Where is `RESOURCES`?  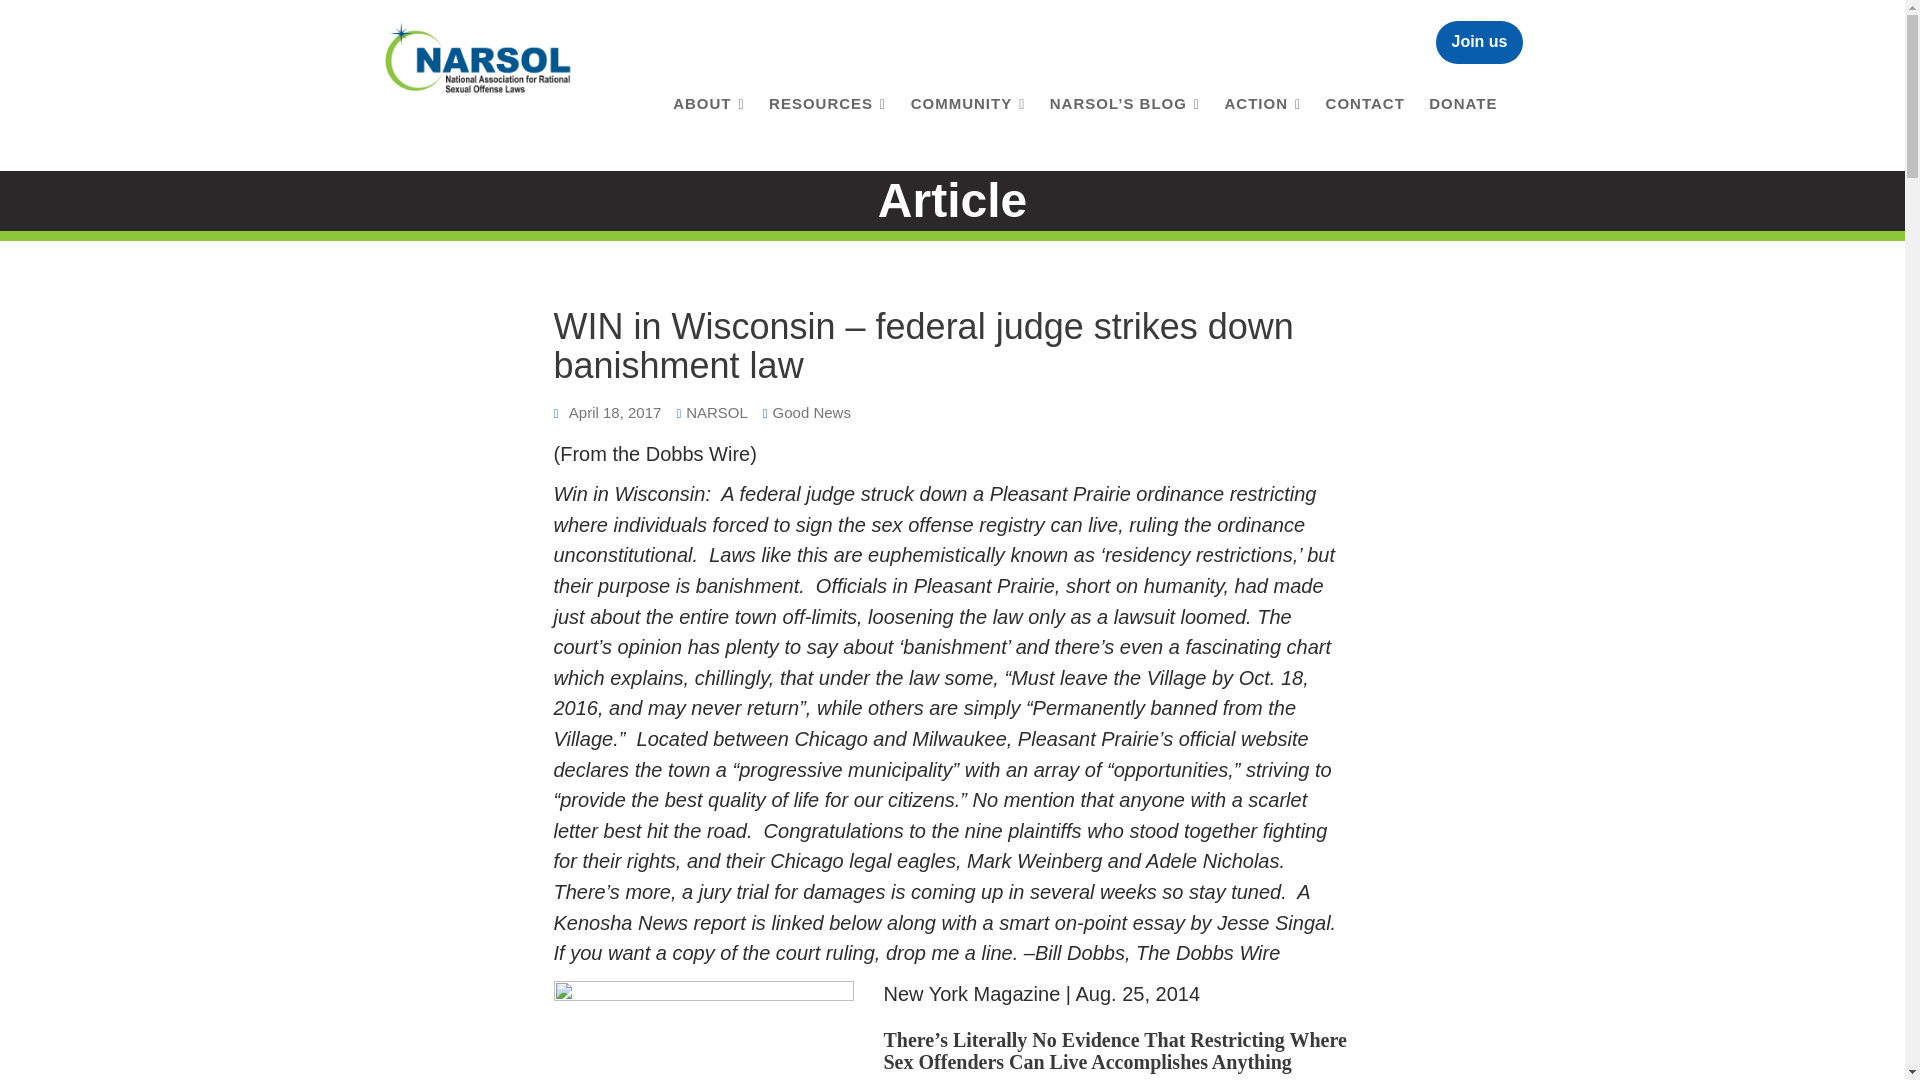 RESOURCES is located at coordinates (827, 104).